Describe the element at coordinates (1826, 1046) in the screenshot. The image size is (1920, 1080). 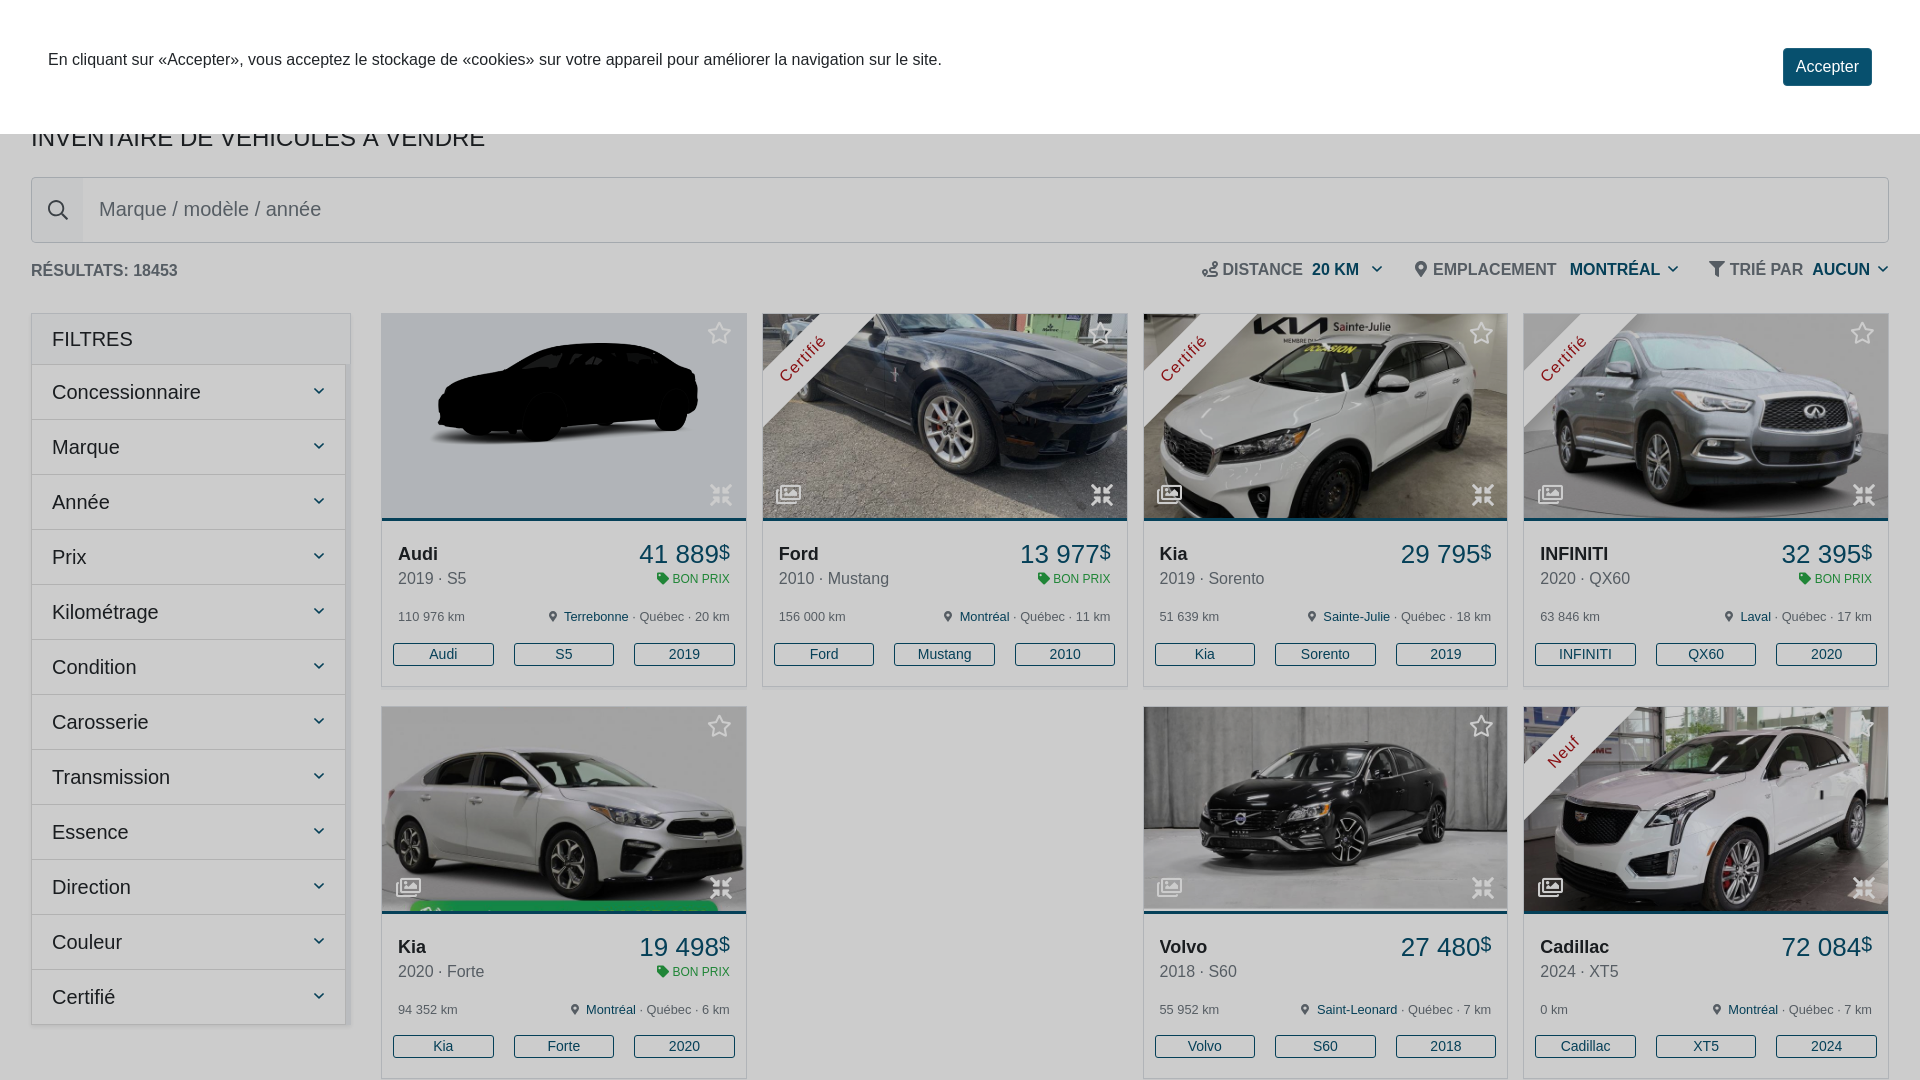
I see `2024` at that location.